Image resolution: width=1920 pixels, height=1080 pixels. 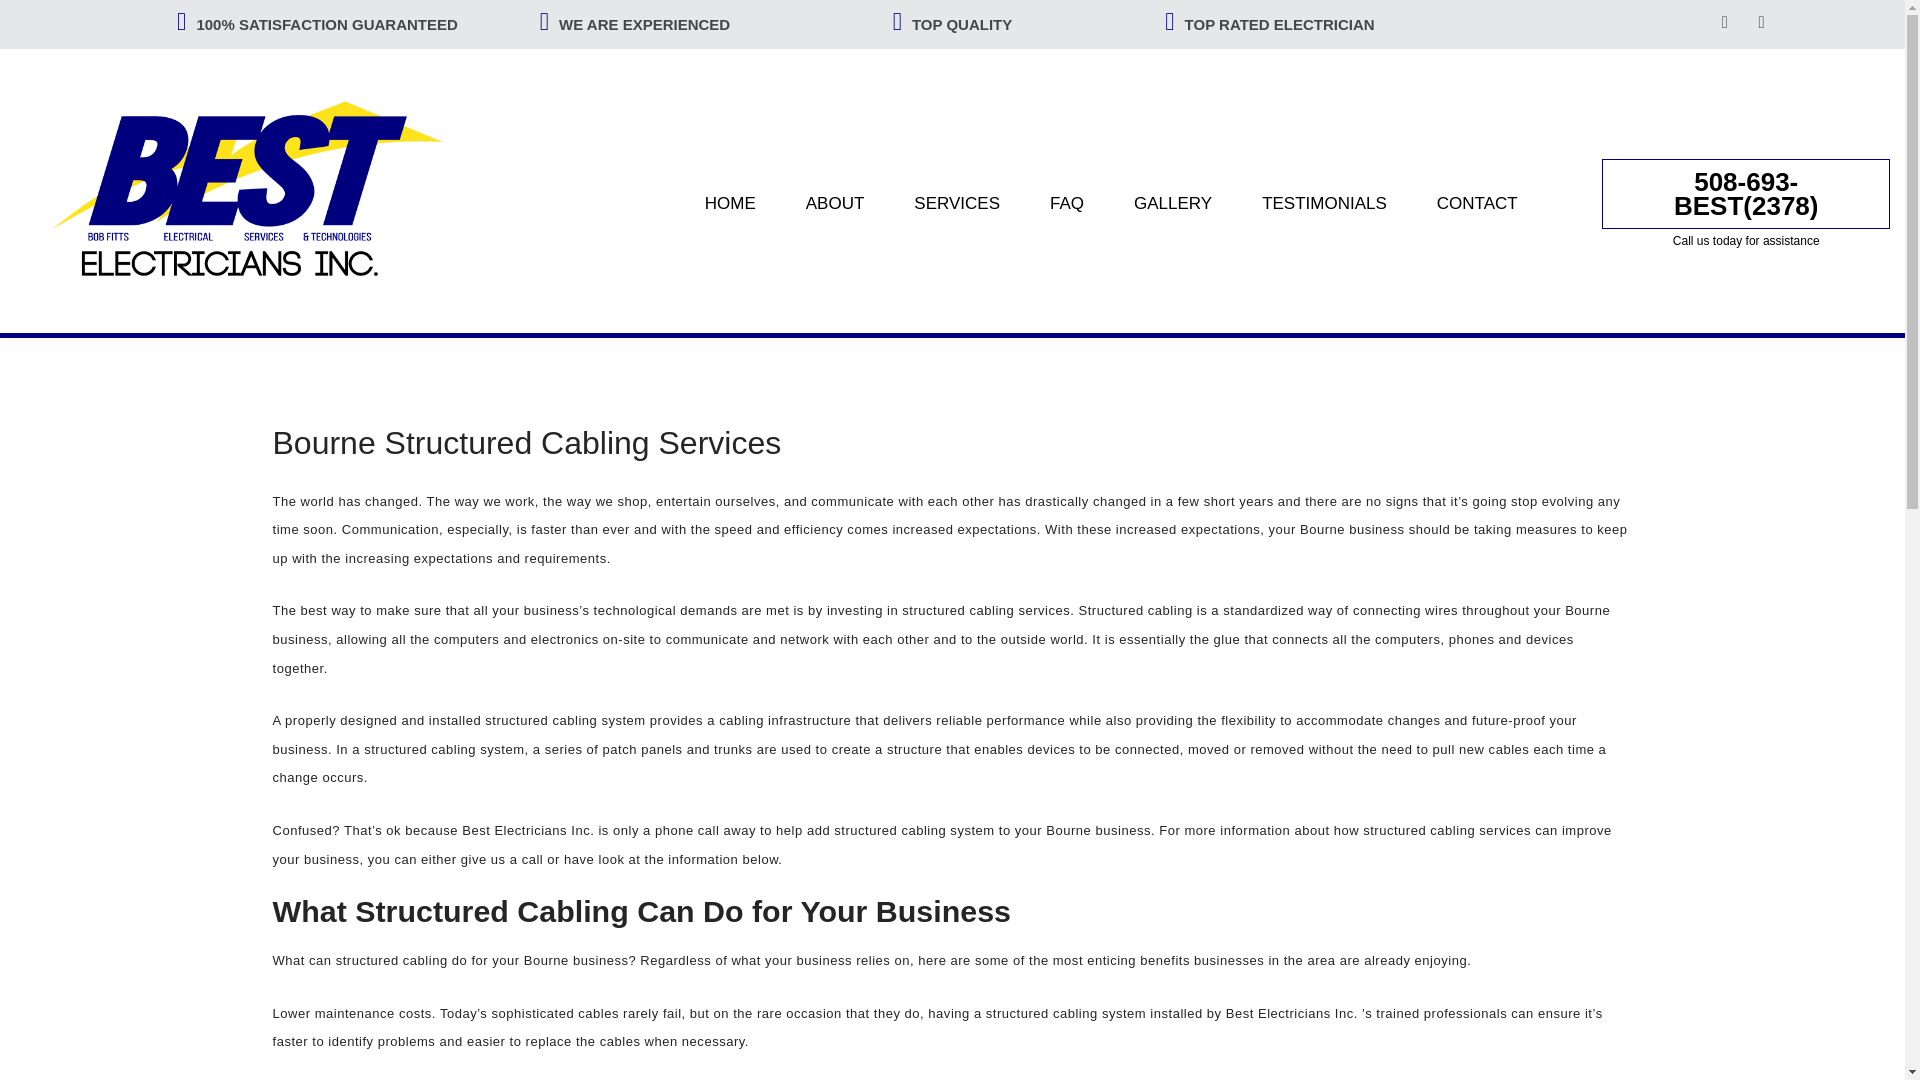 What do you see at coordinates (730, 202) in the screenshot?
I see `HOME` at bounding box center [730, 202].